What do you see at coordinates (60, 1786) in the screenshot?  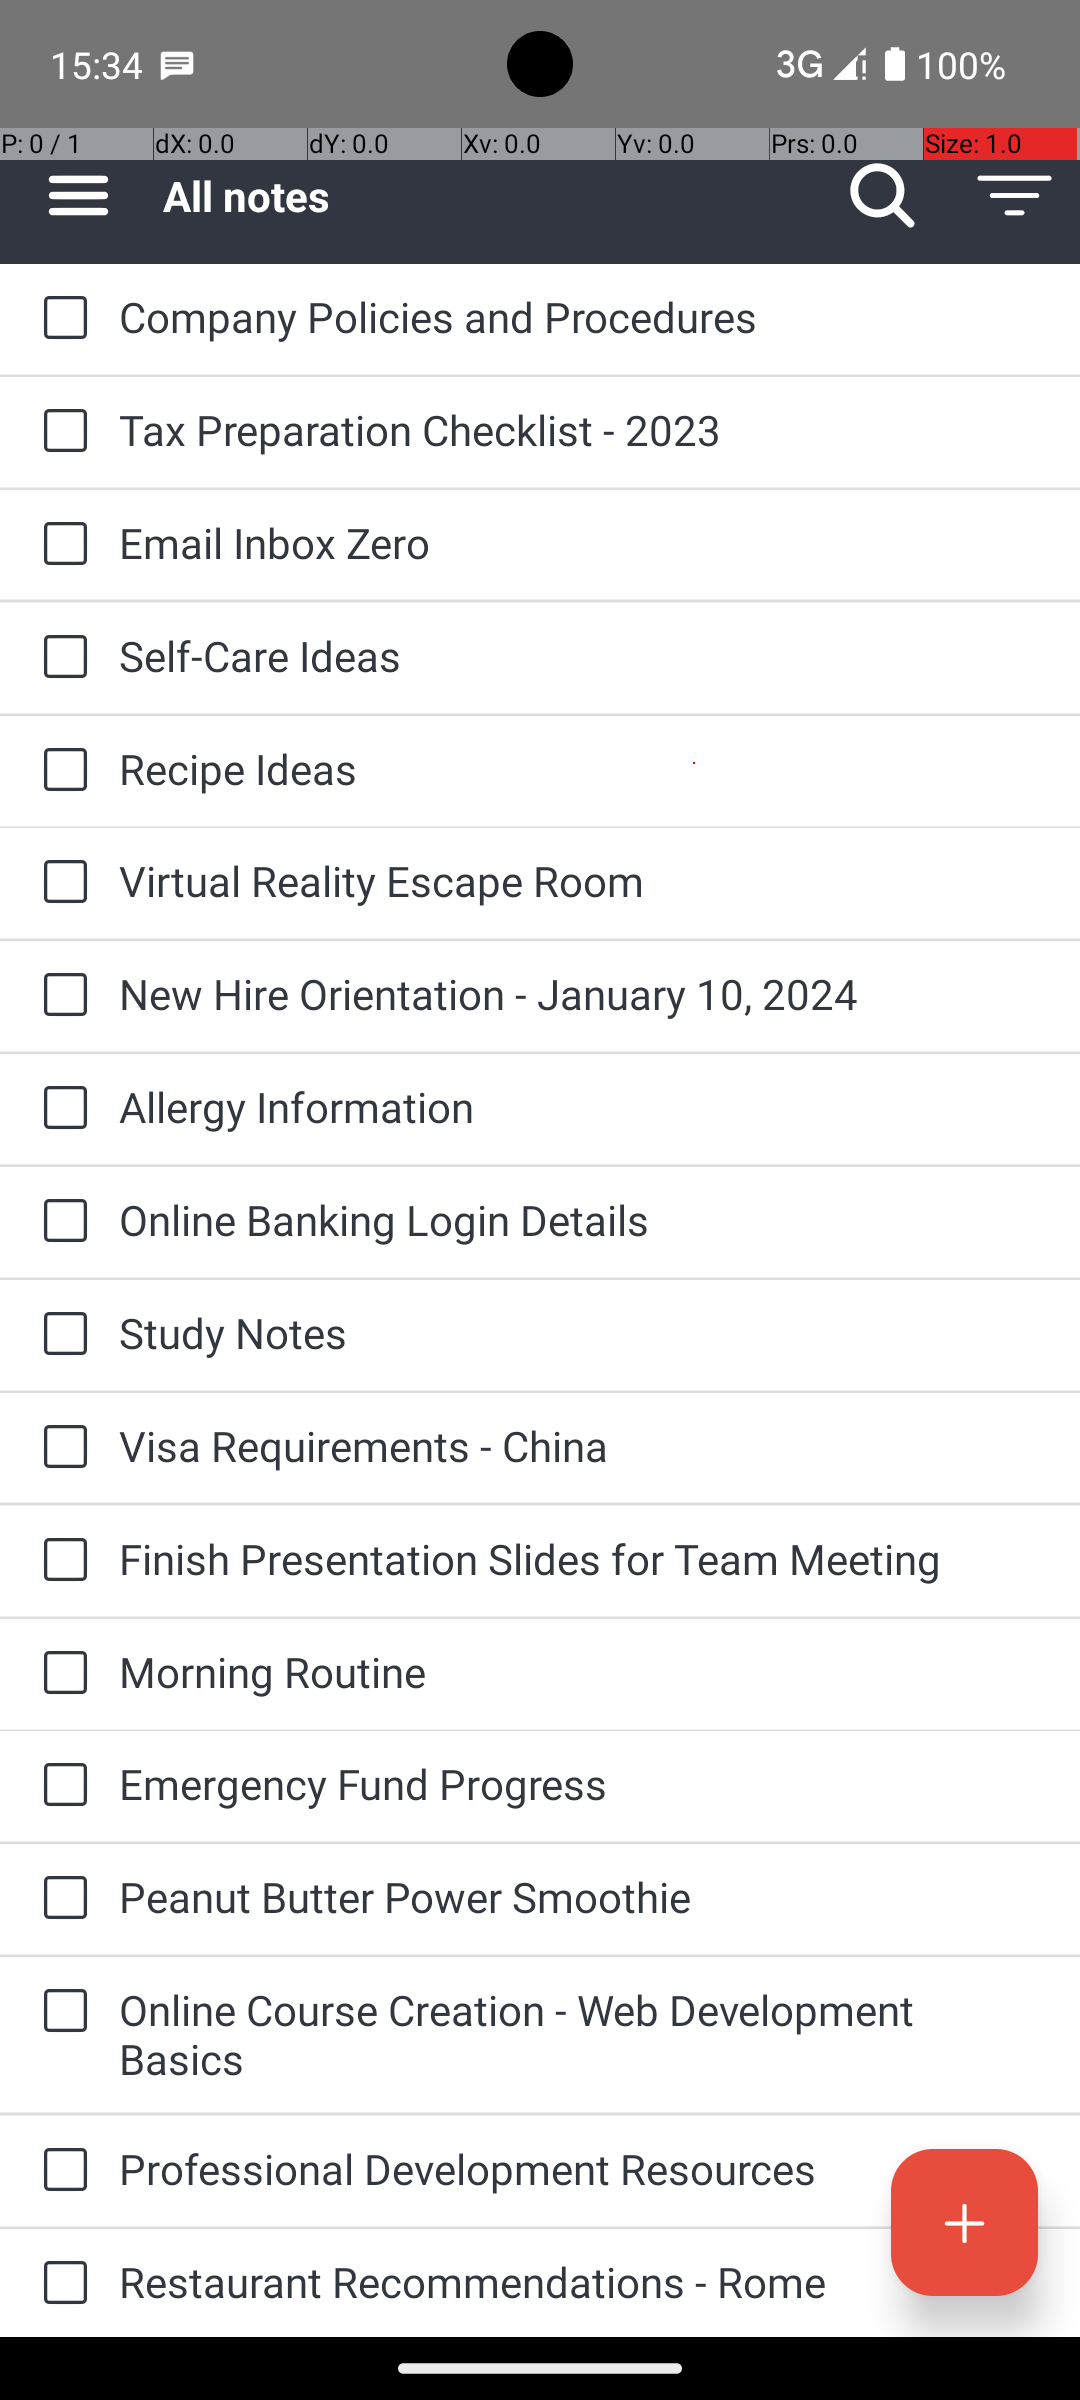 I see `to-do: Emergency Fund Progress` at bounding box center [60, 1786].